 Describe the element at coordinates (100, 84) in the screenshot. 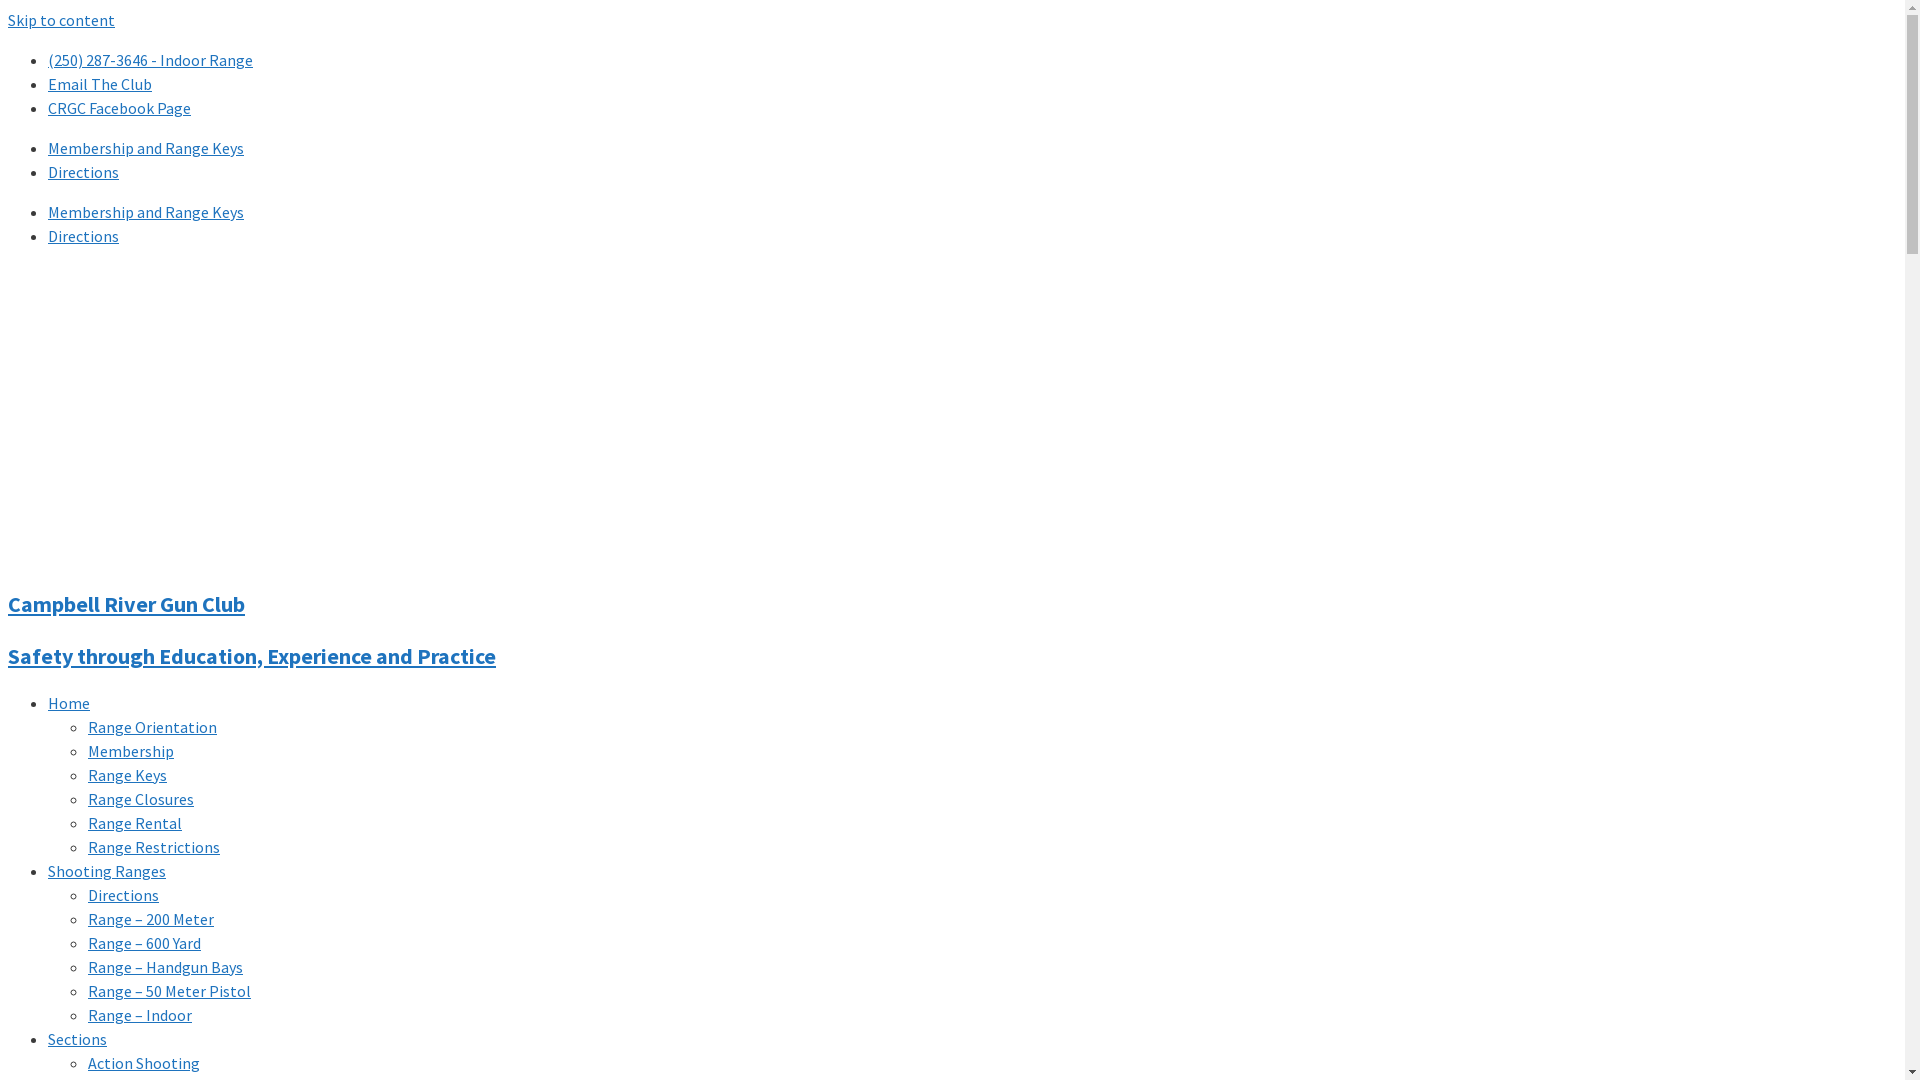

I see `Email The Club` at that location.